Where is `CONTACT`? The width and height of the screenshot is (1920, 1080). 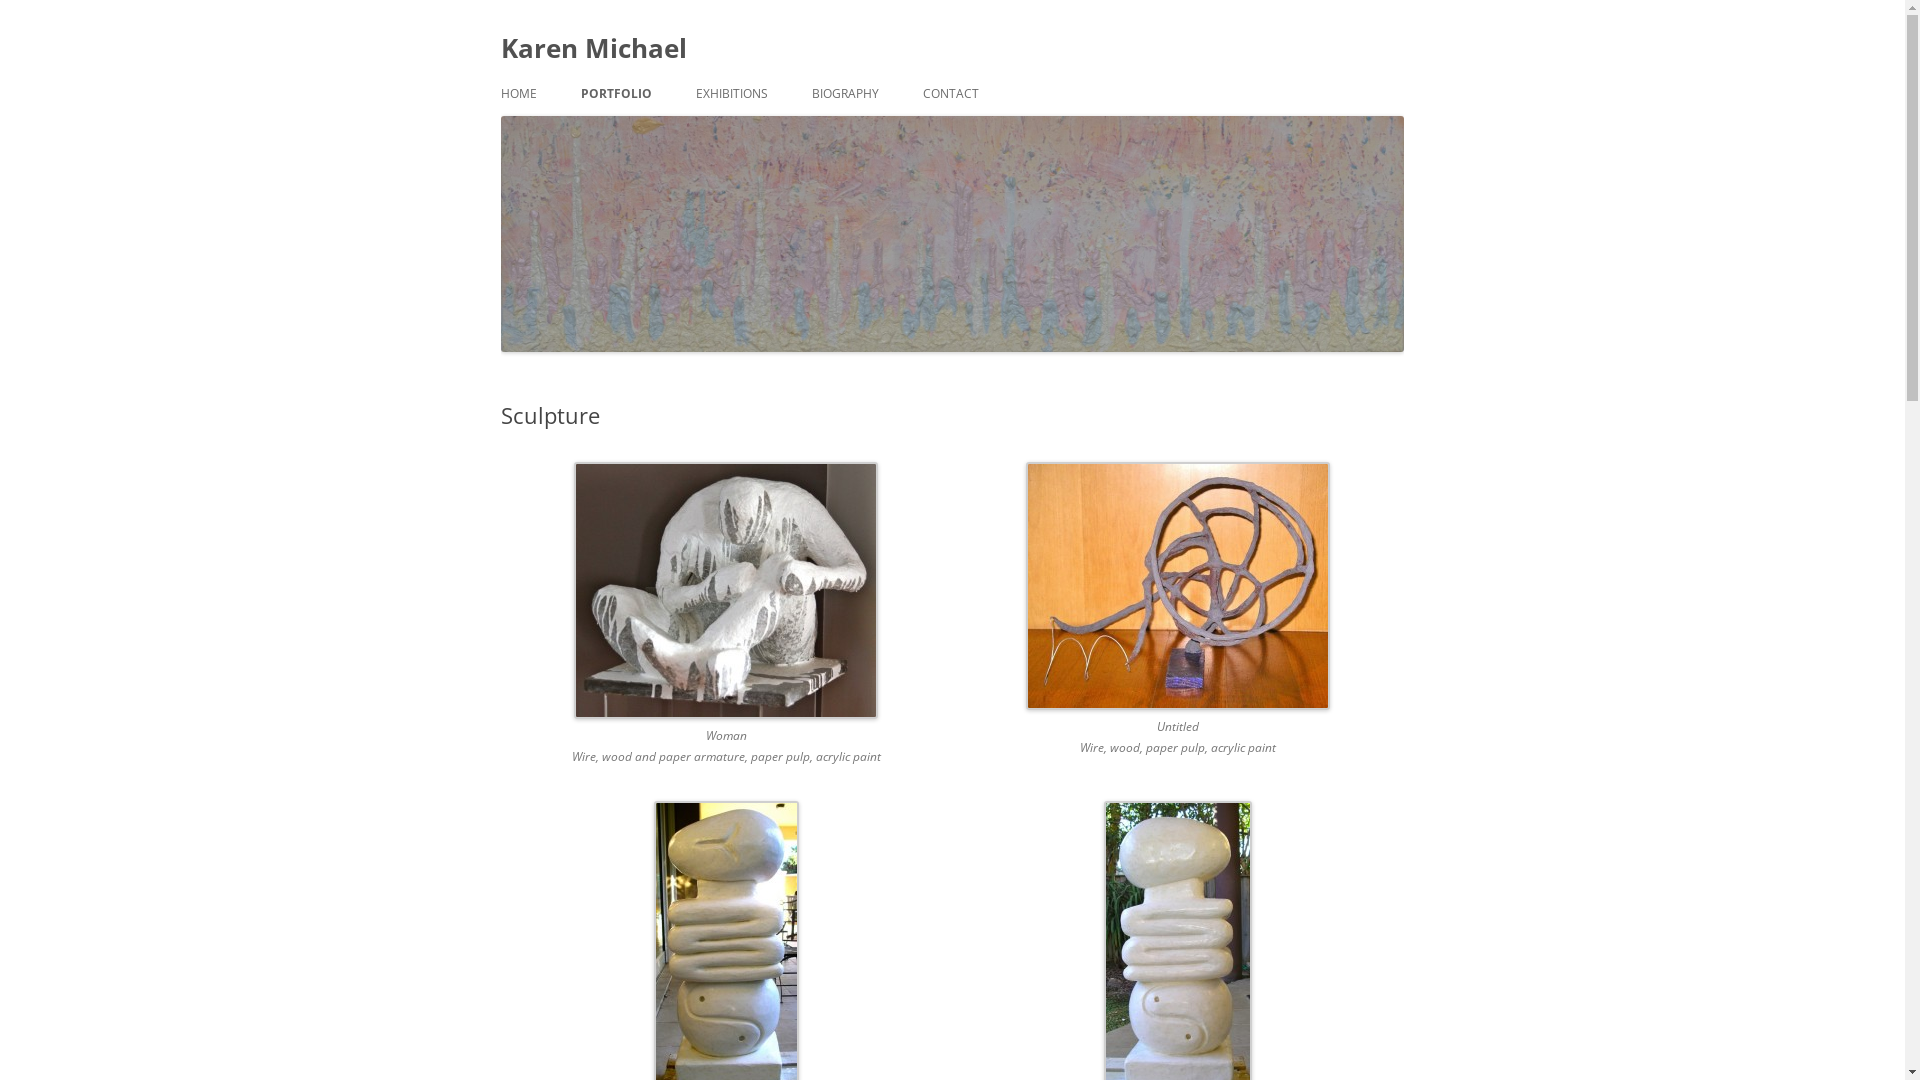 CONTACT is located at coordinates (950, 94).